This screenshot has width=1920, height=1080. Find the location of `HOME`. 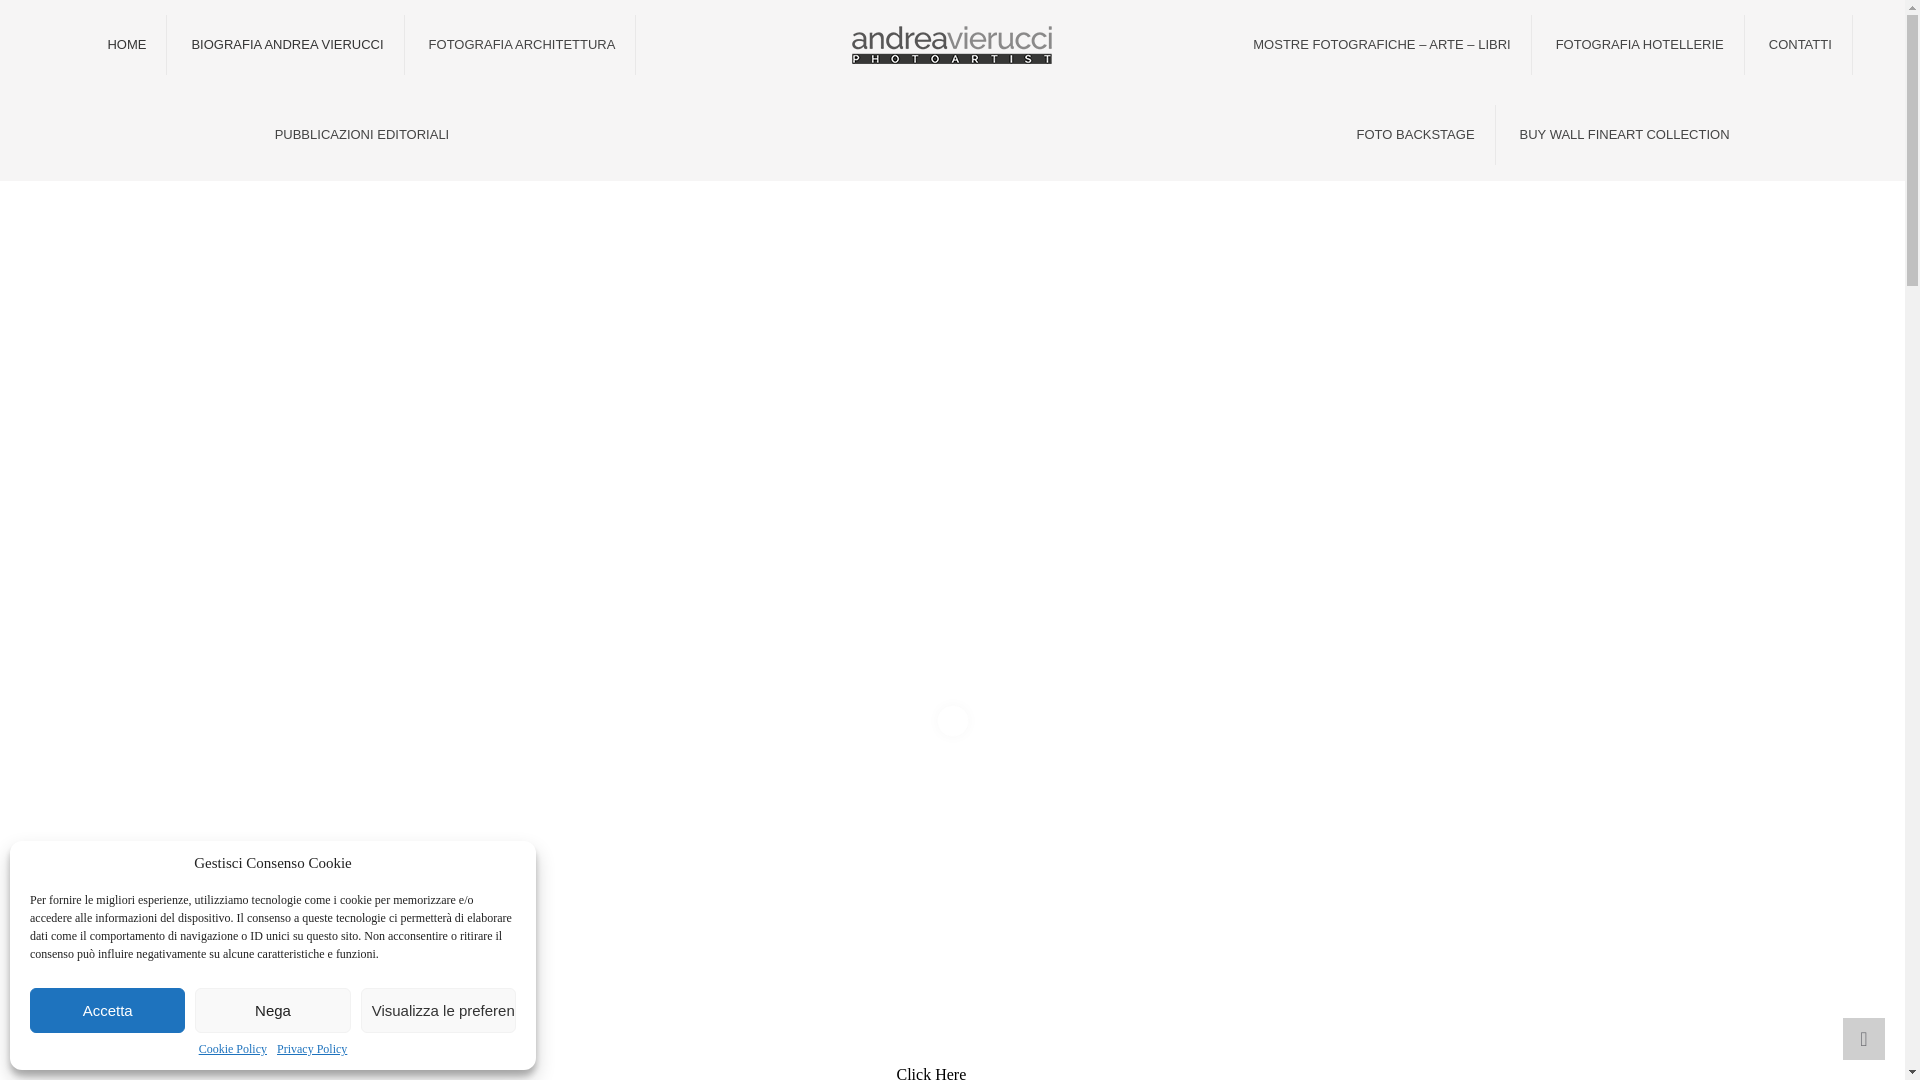

HOME is located at coordinates (126, 44).